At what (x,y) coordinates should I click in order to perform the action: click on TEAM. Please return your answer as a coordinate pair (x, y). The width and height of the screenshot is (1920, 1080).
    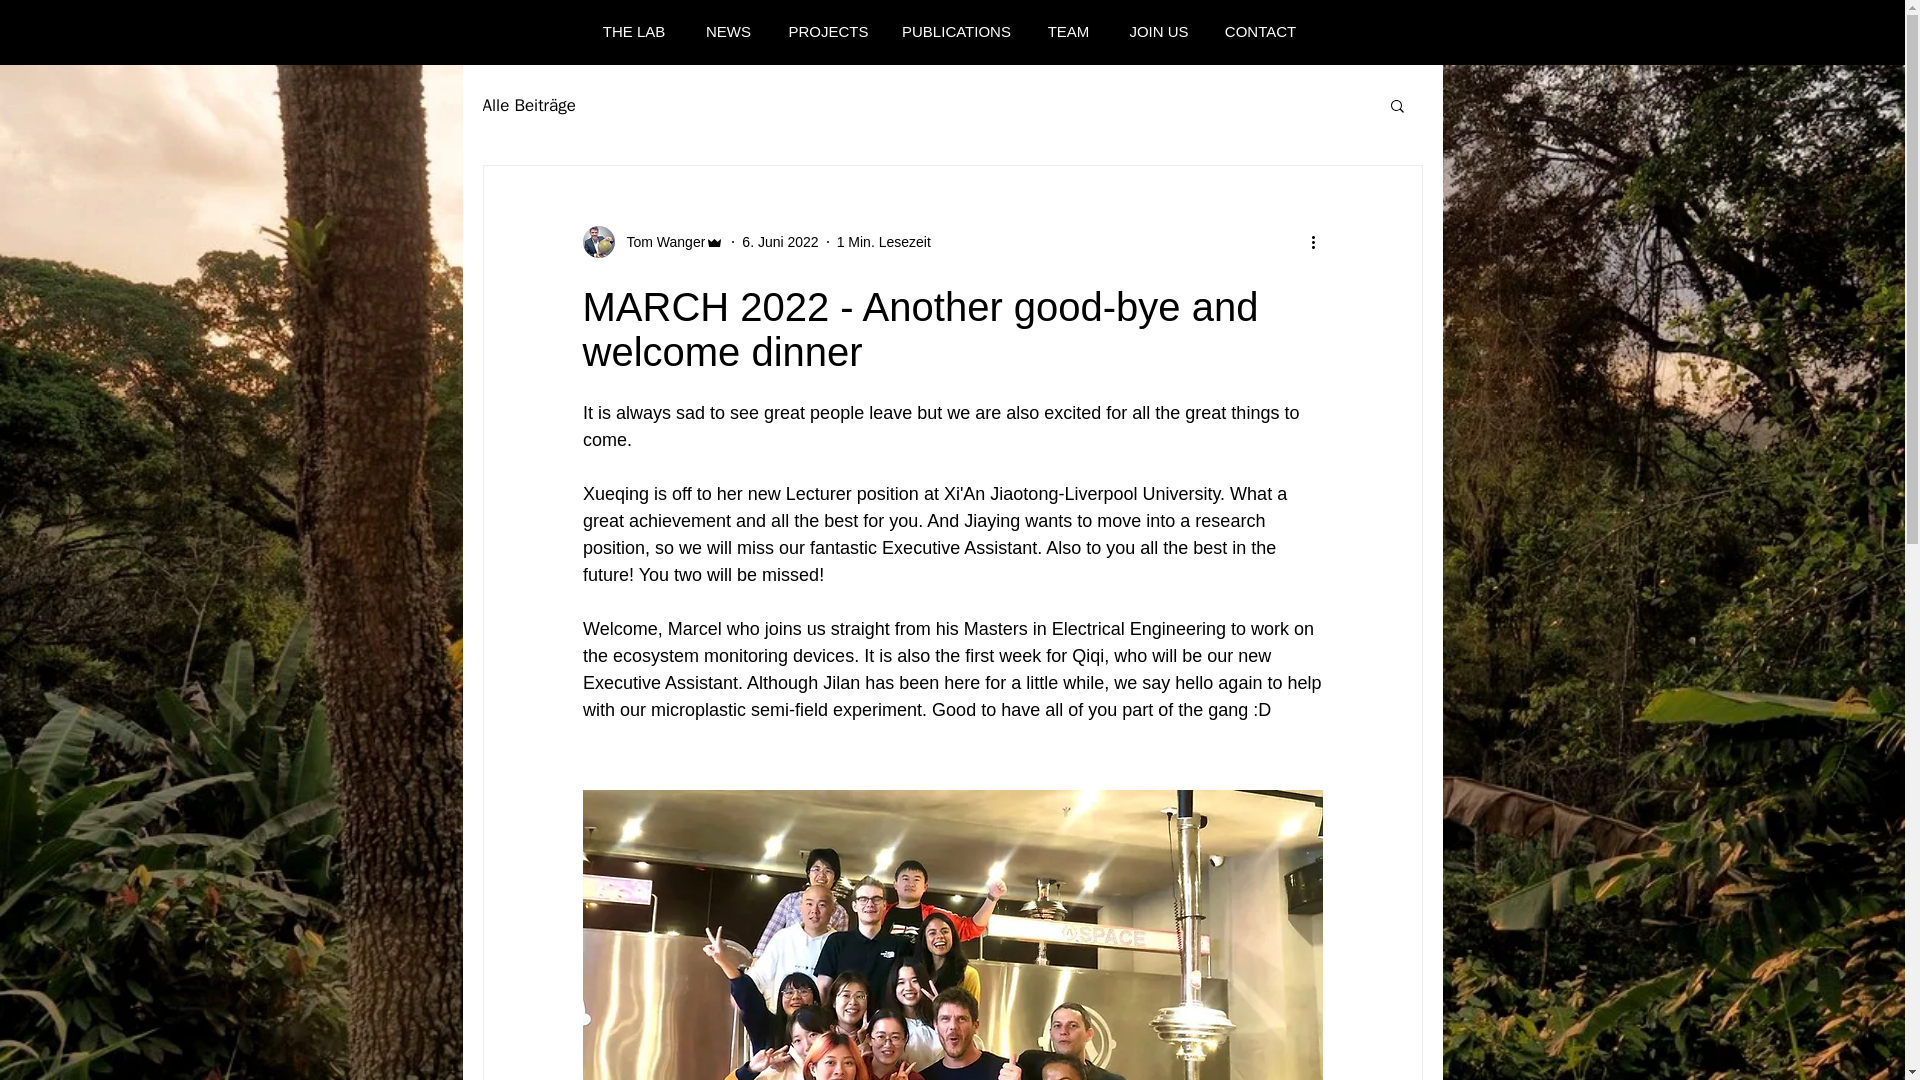
    Looking at the image, I should click on (1068, 32).